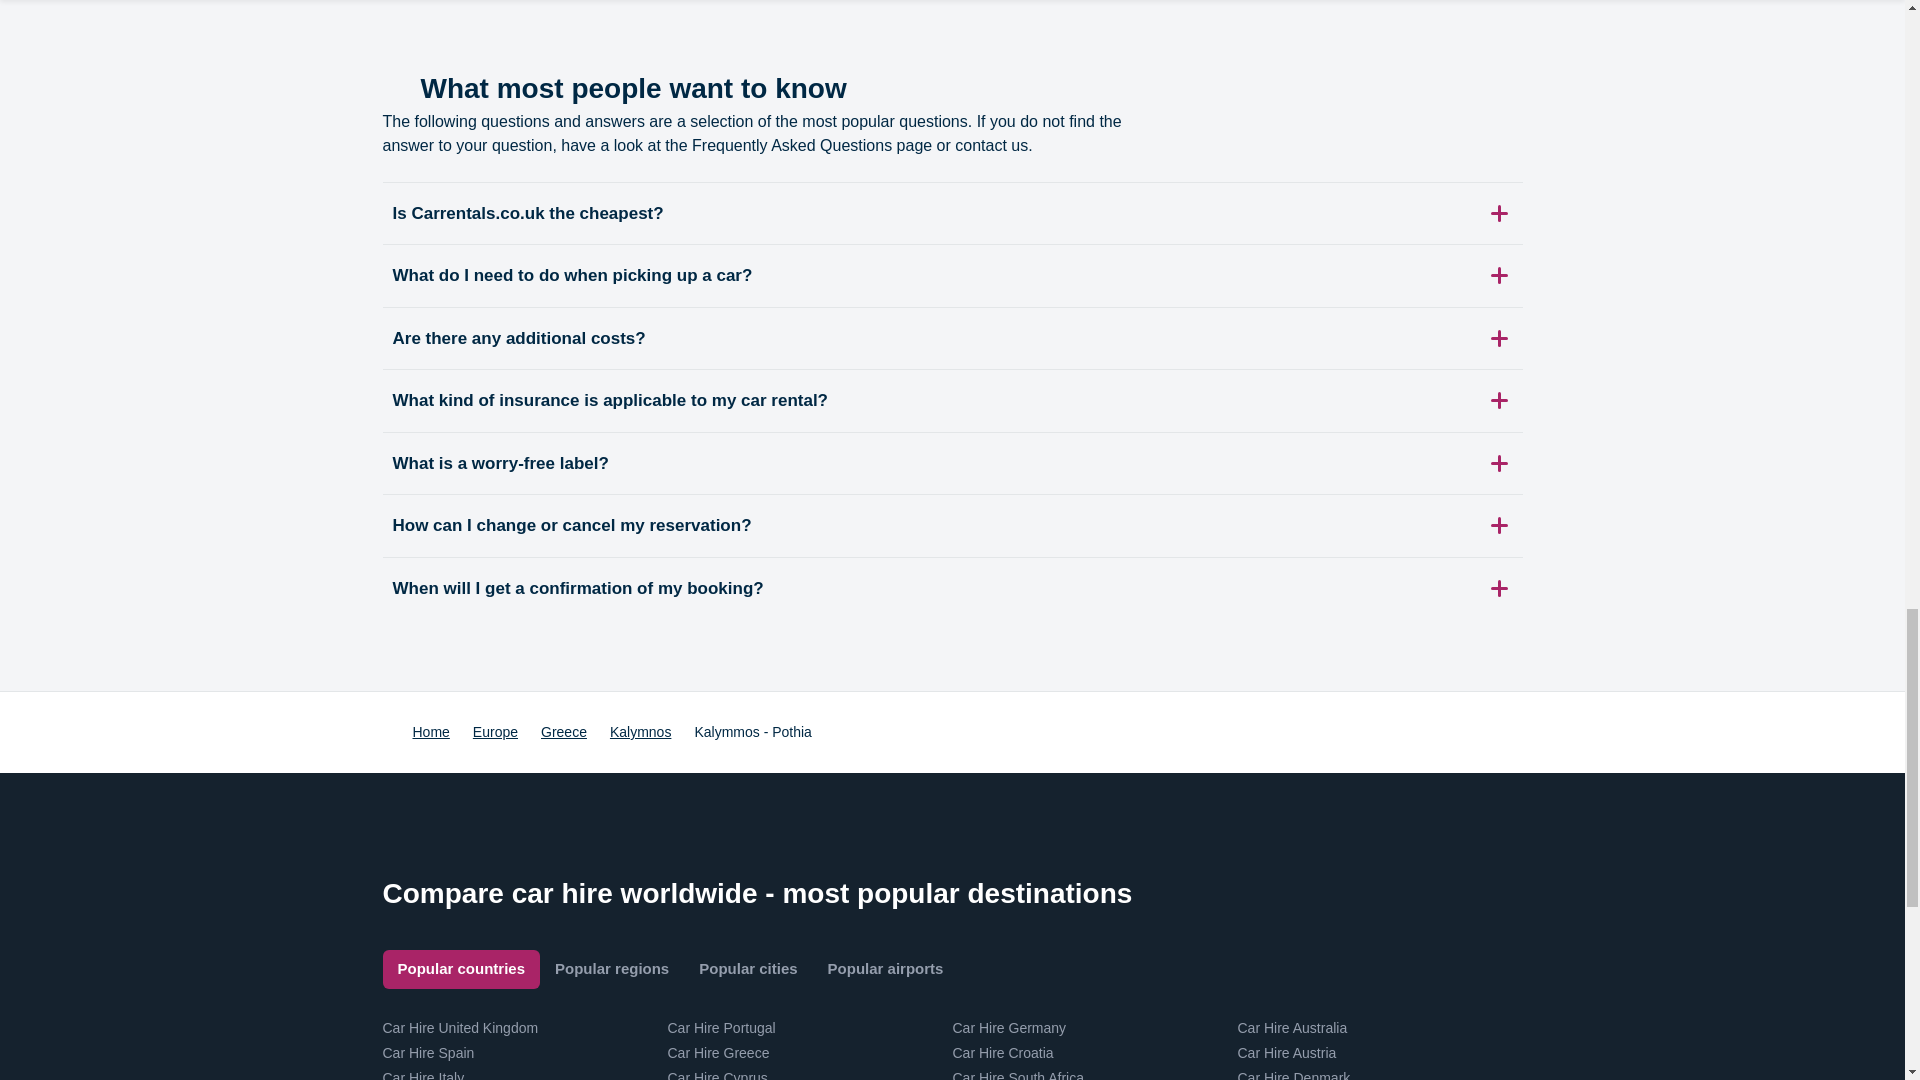  Describe the element at coordinates (718, 1075) in the screenshot. I see `Car Hire Cyprus` at that location.